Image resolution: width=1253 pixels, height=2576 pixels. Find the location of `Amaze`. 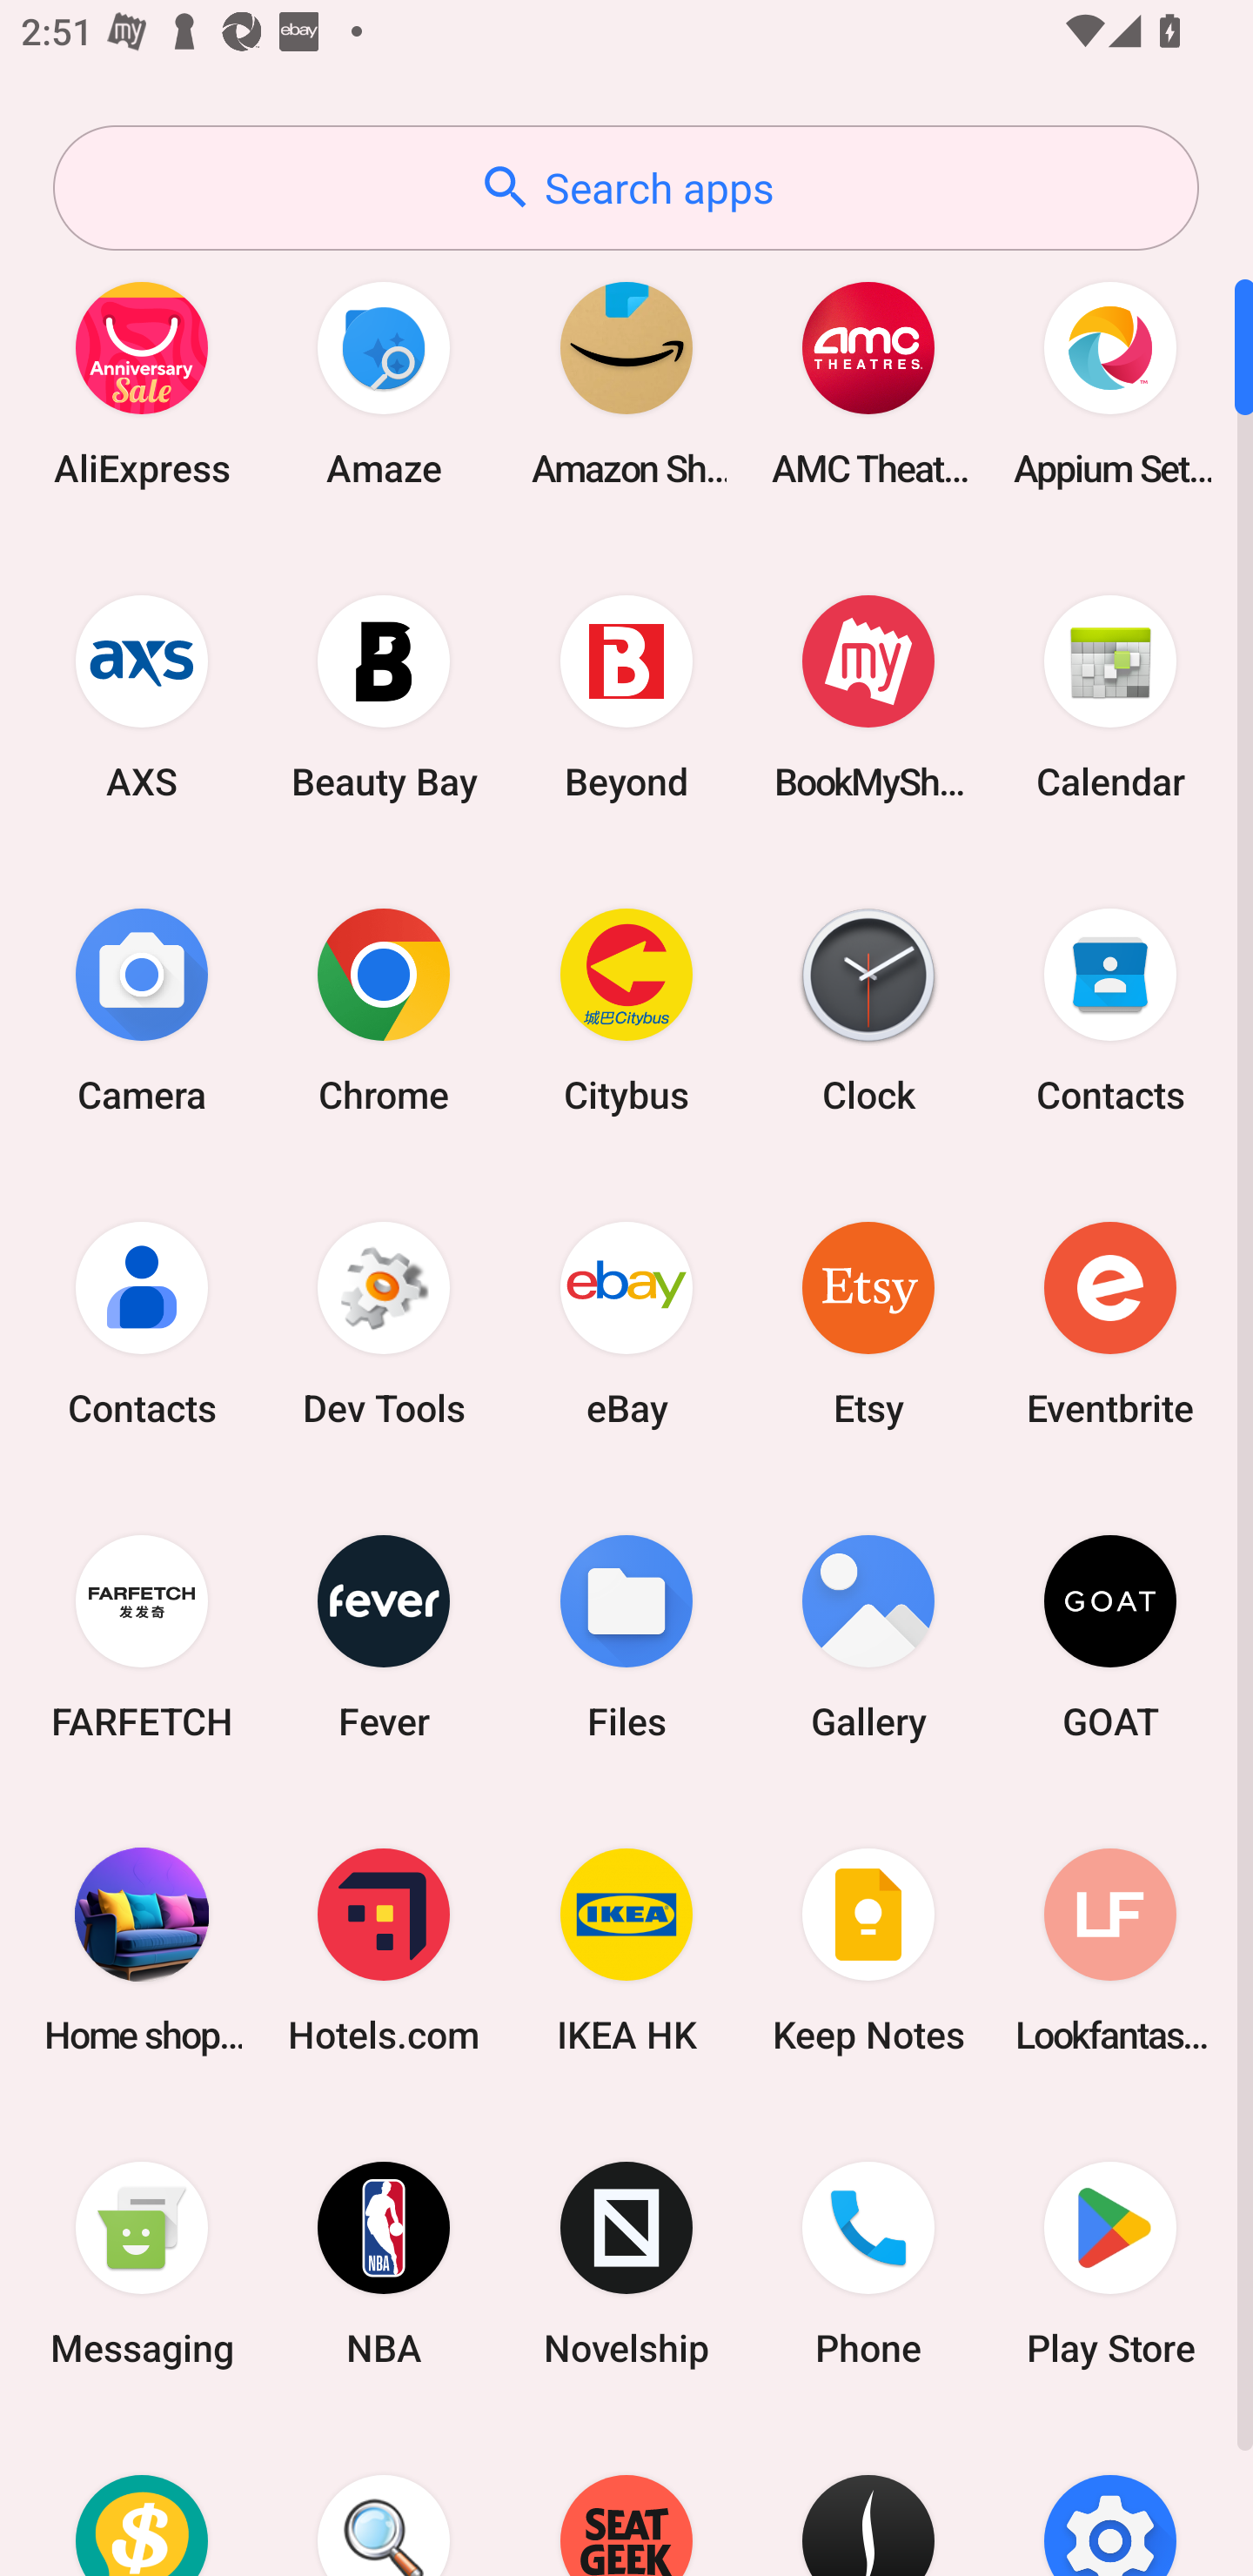

Amaze is located at coordinates (384, 383).